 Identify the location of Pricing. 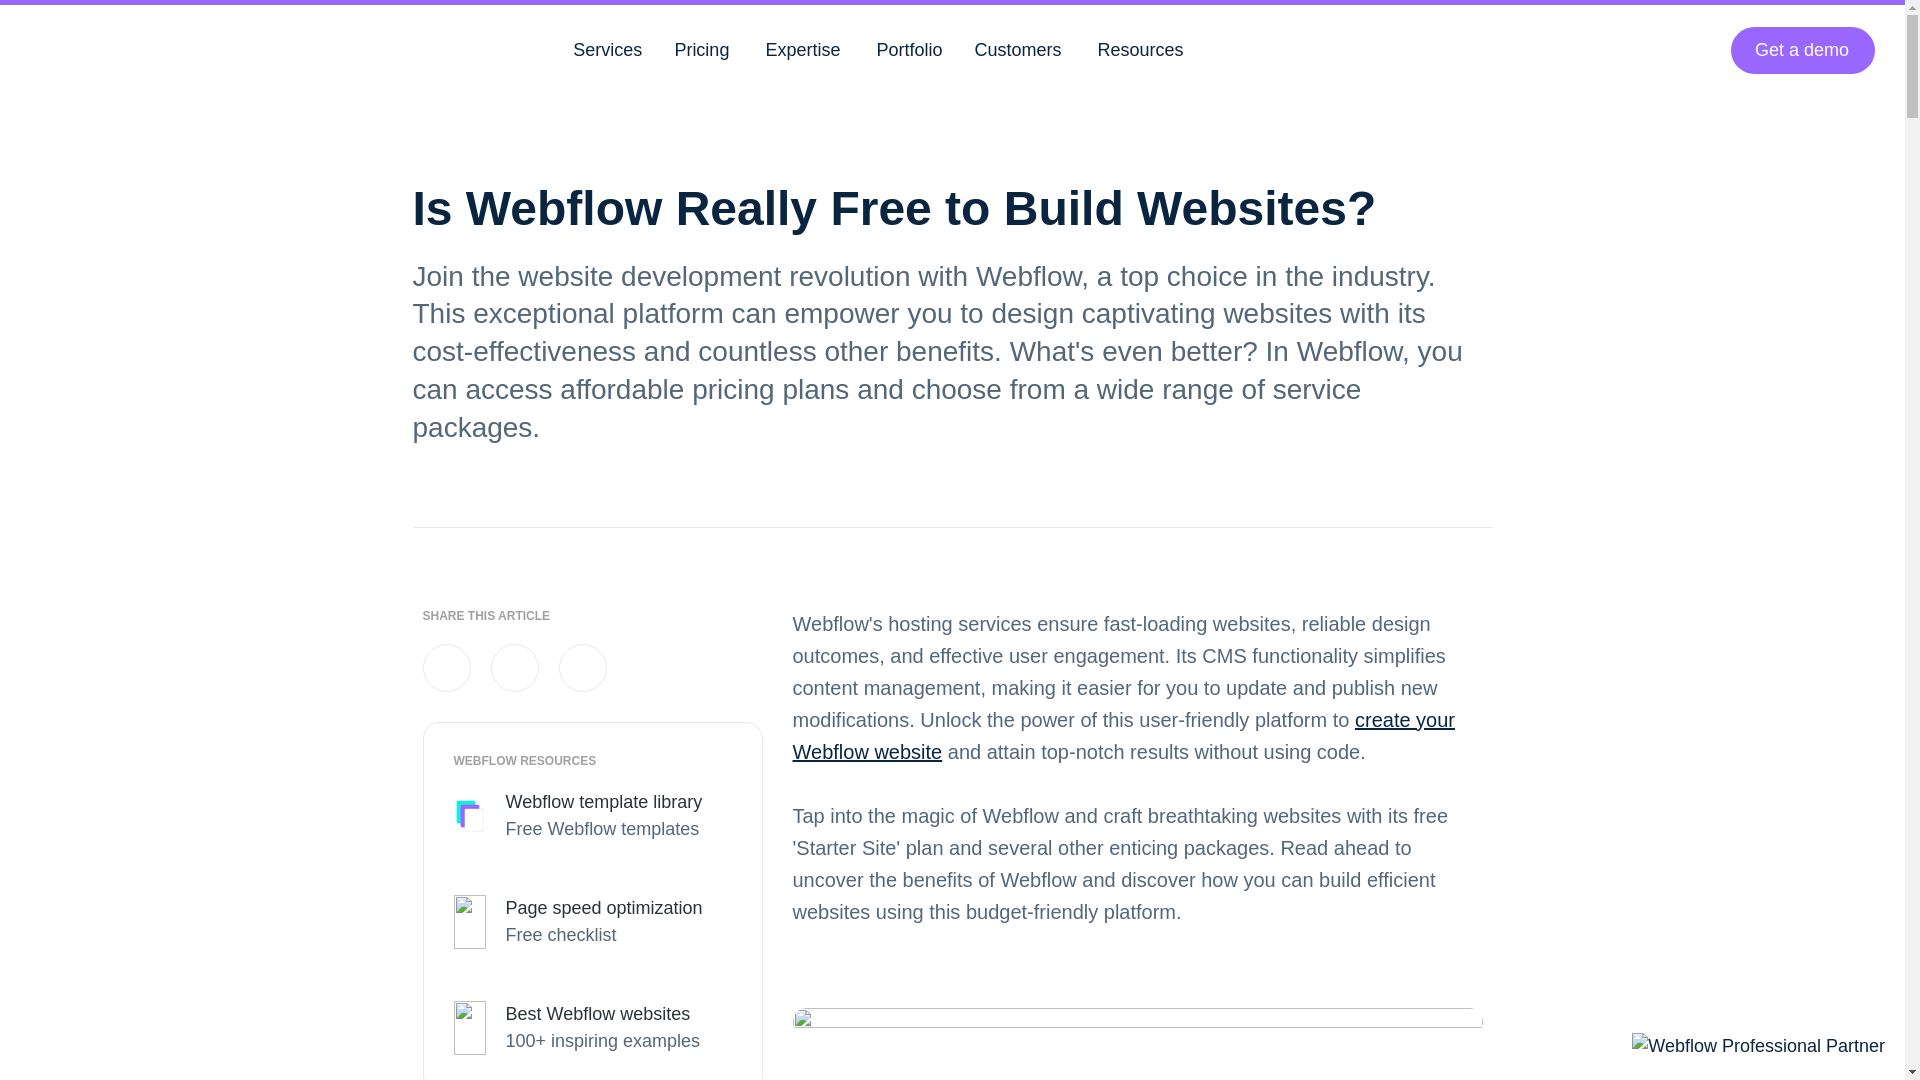
(701, 48).